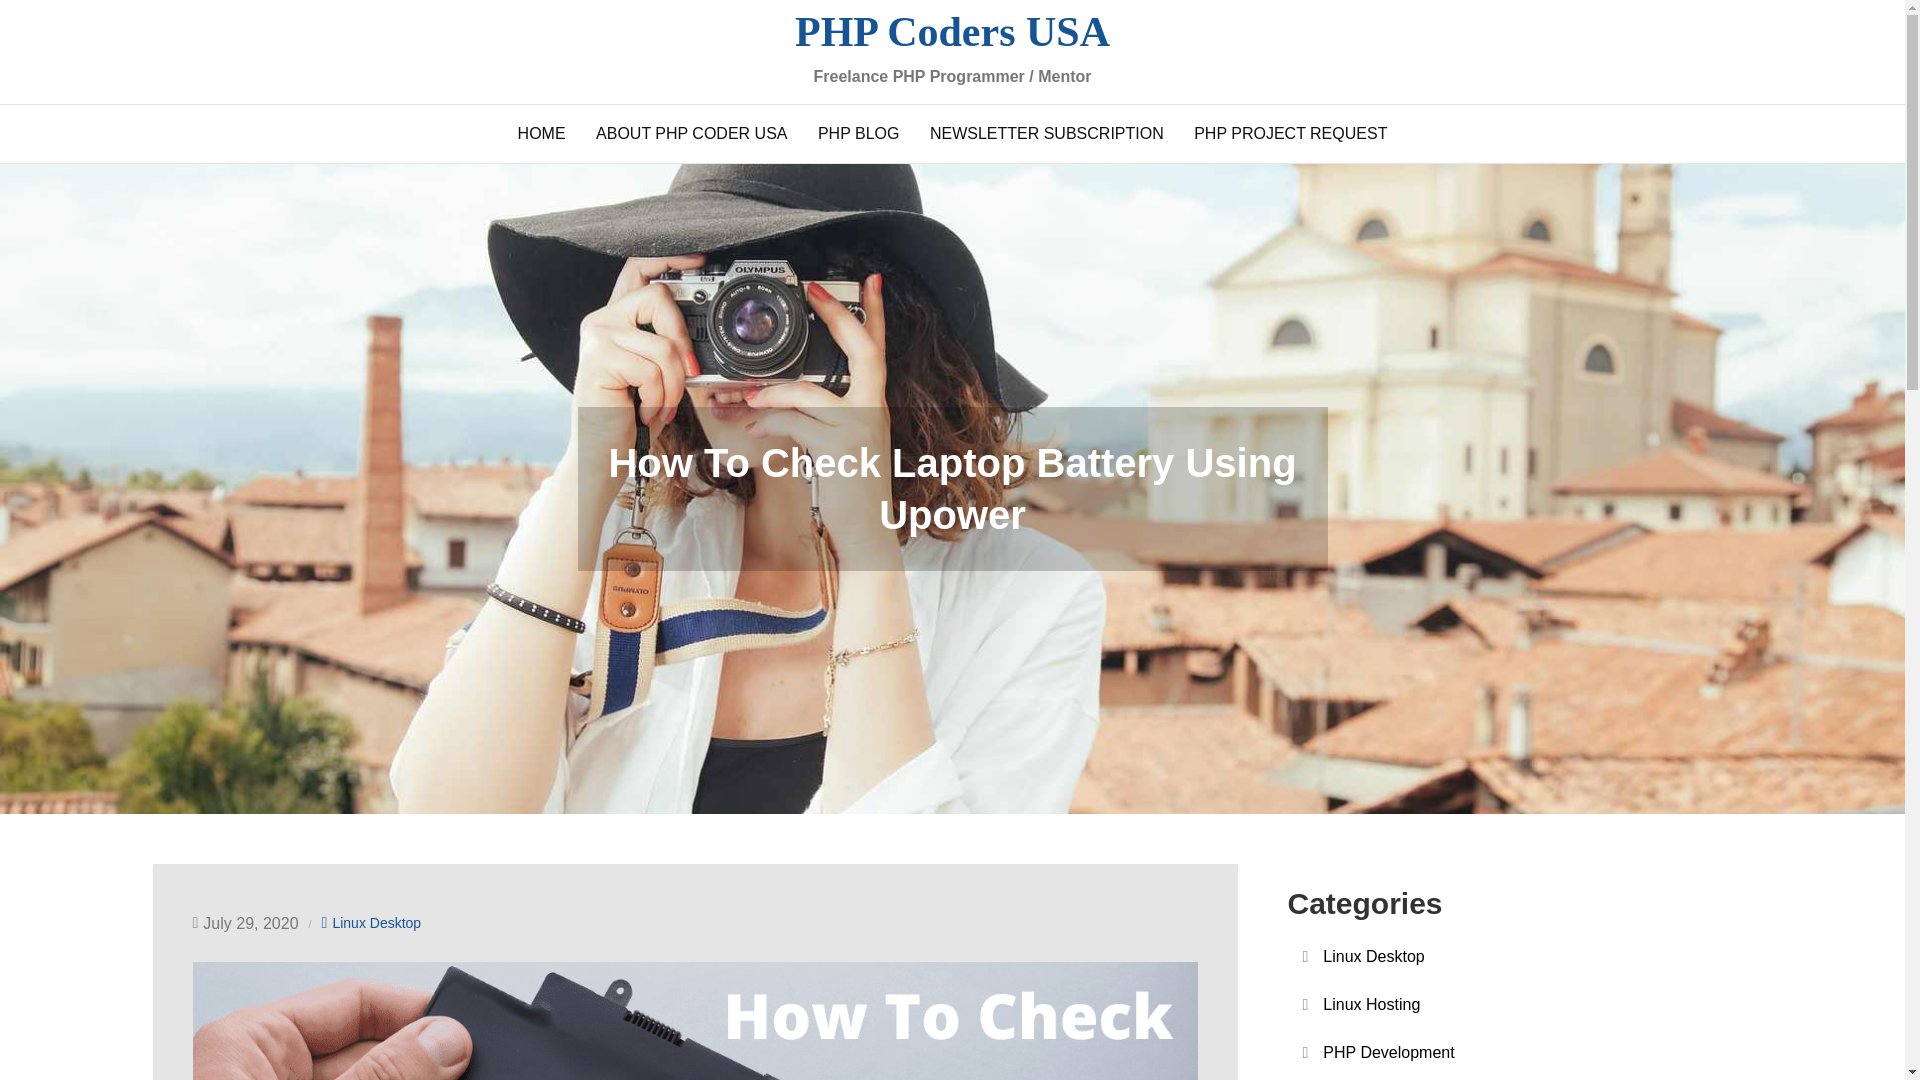 The image size is (1920, 1080). Describe the element at coordinates (692, 134) in the screenshot. I see `ABOUT PHP CODER USA` at that location.